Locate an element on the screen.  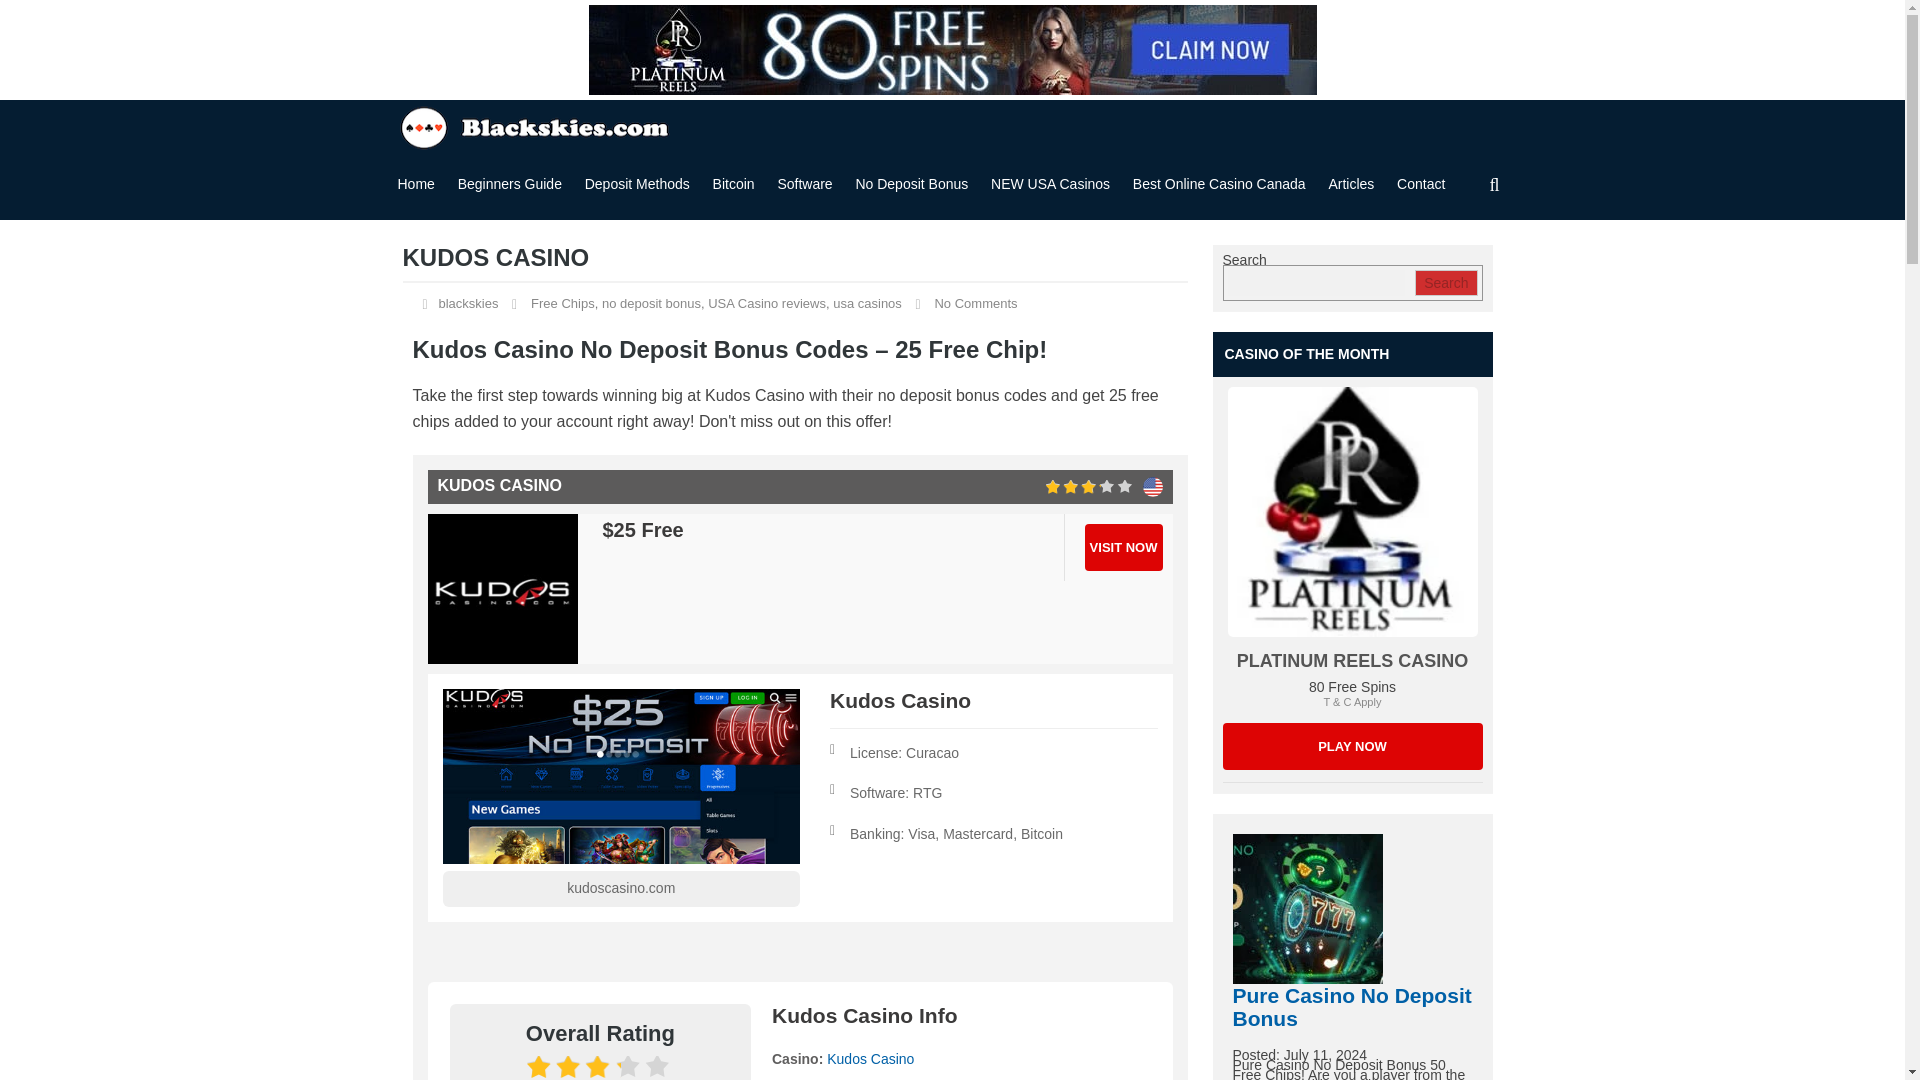
Kudos Casino is located at coordinates (620, 776).